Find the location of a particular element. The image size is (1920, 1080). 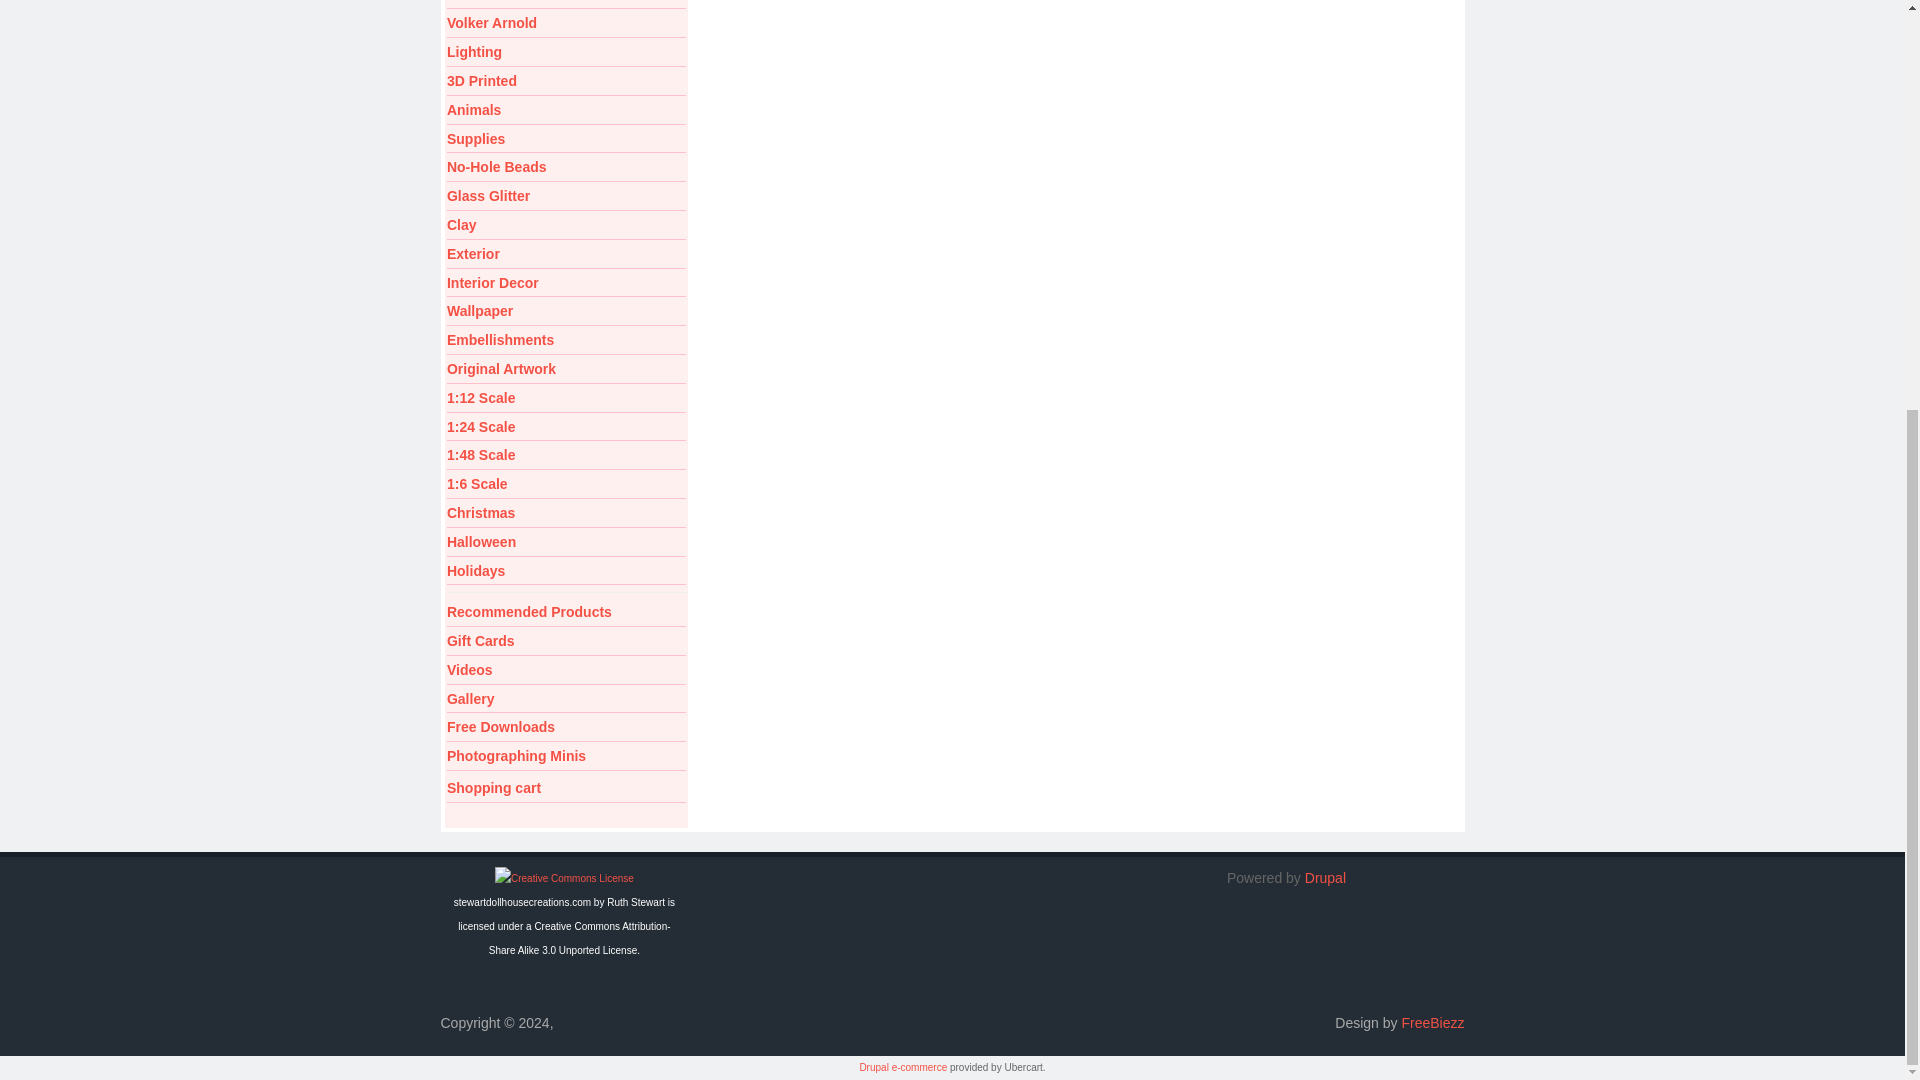

Supplies is located at coordinates (566, 140).